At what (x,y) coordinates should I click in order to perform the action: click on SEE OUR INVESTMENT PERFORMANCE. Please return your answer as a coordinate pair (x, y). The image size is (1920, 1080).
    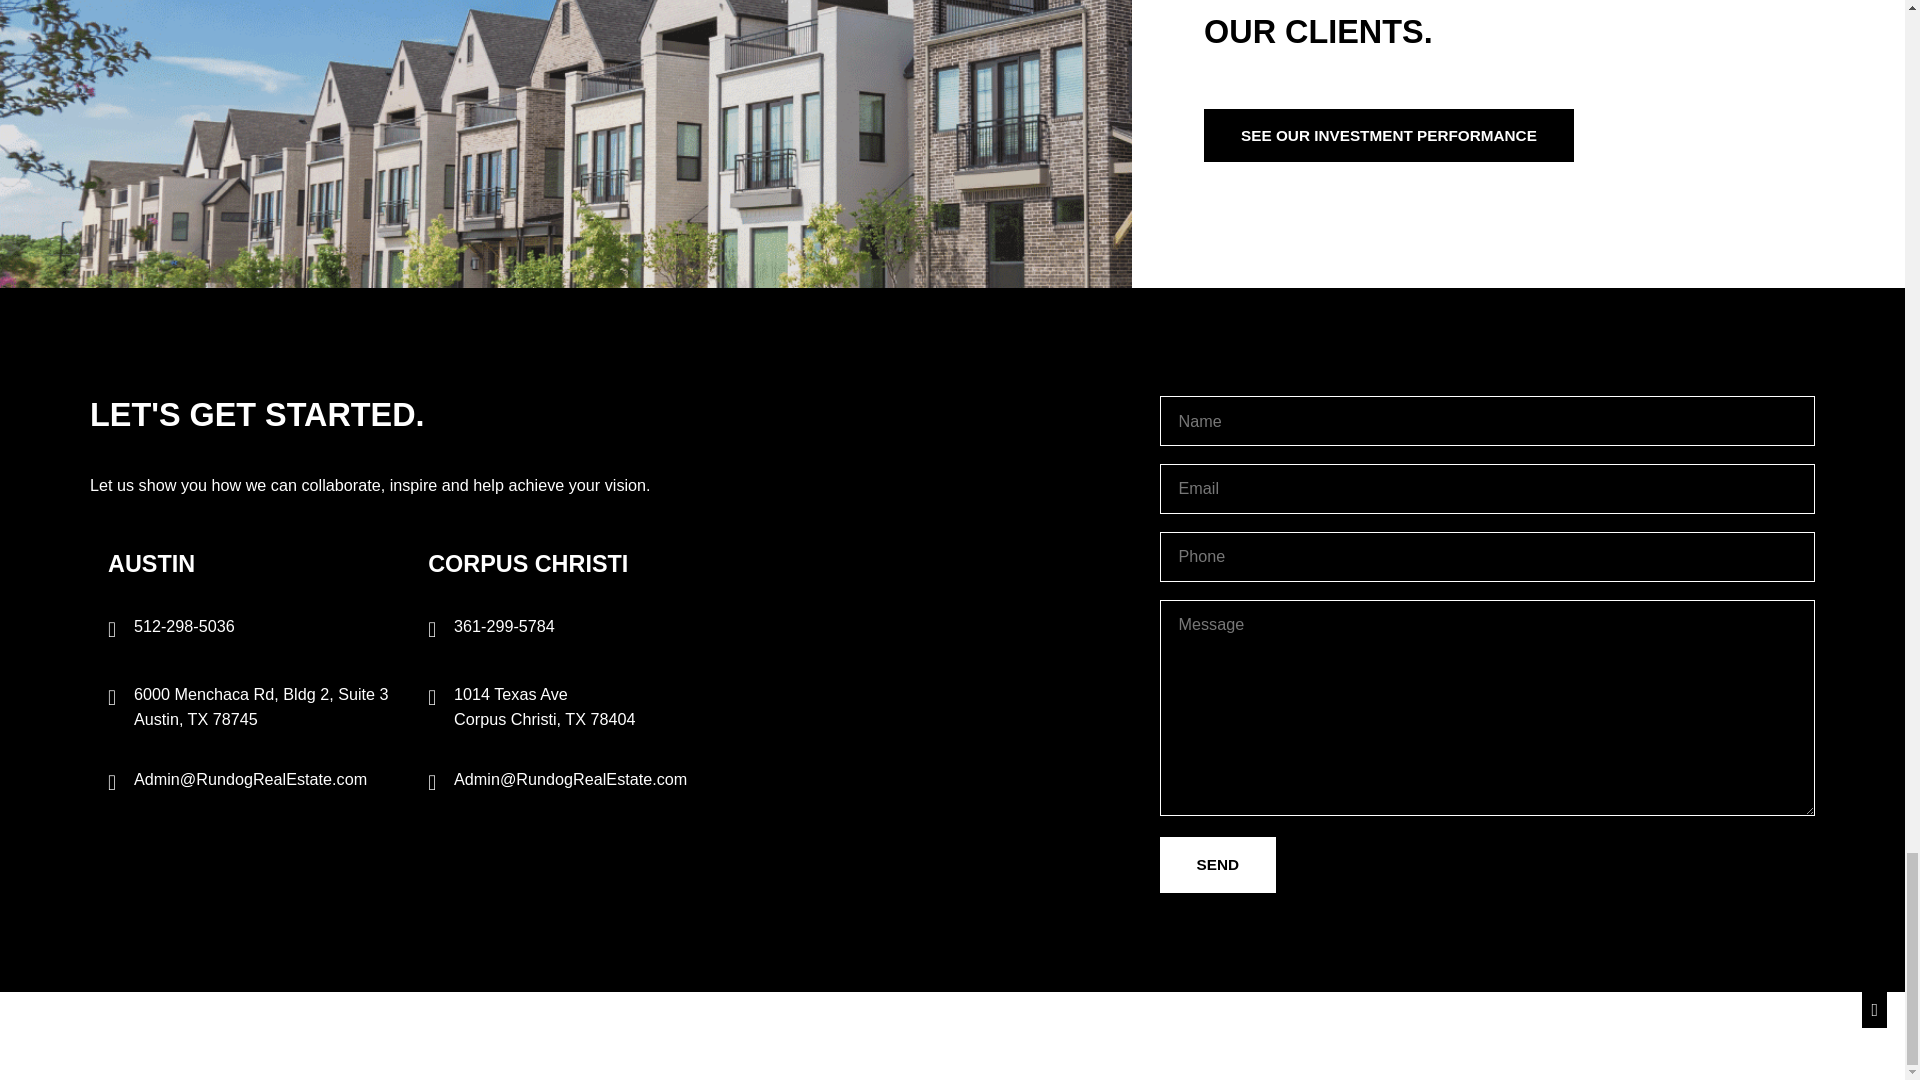
    Looking at the image, I should click on (1388, 136).